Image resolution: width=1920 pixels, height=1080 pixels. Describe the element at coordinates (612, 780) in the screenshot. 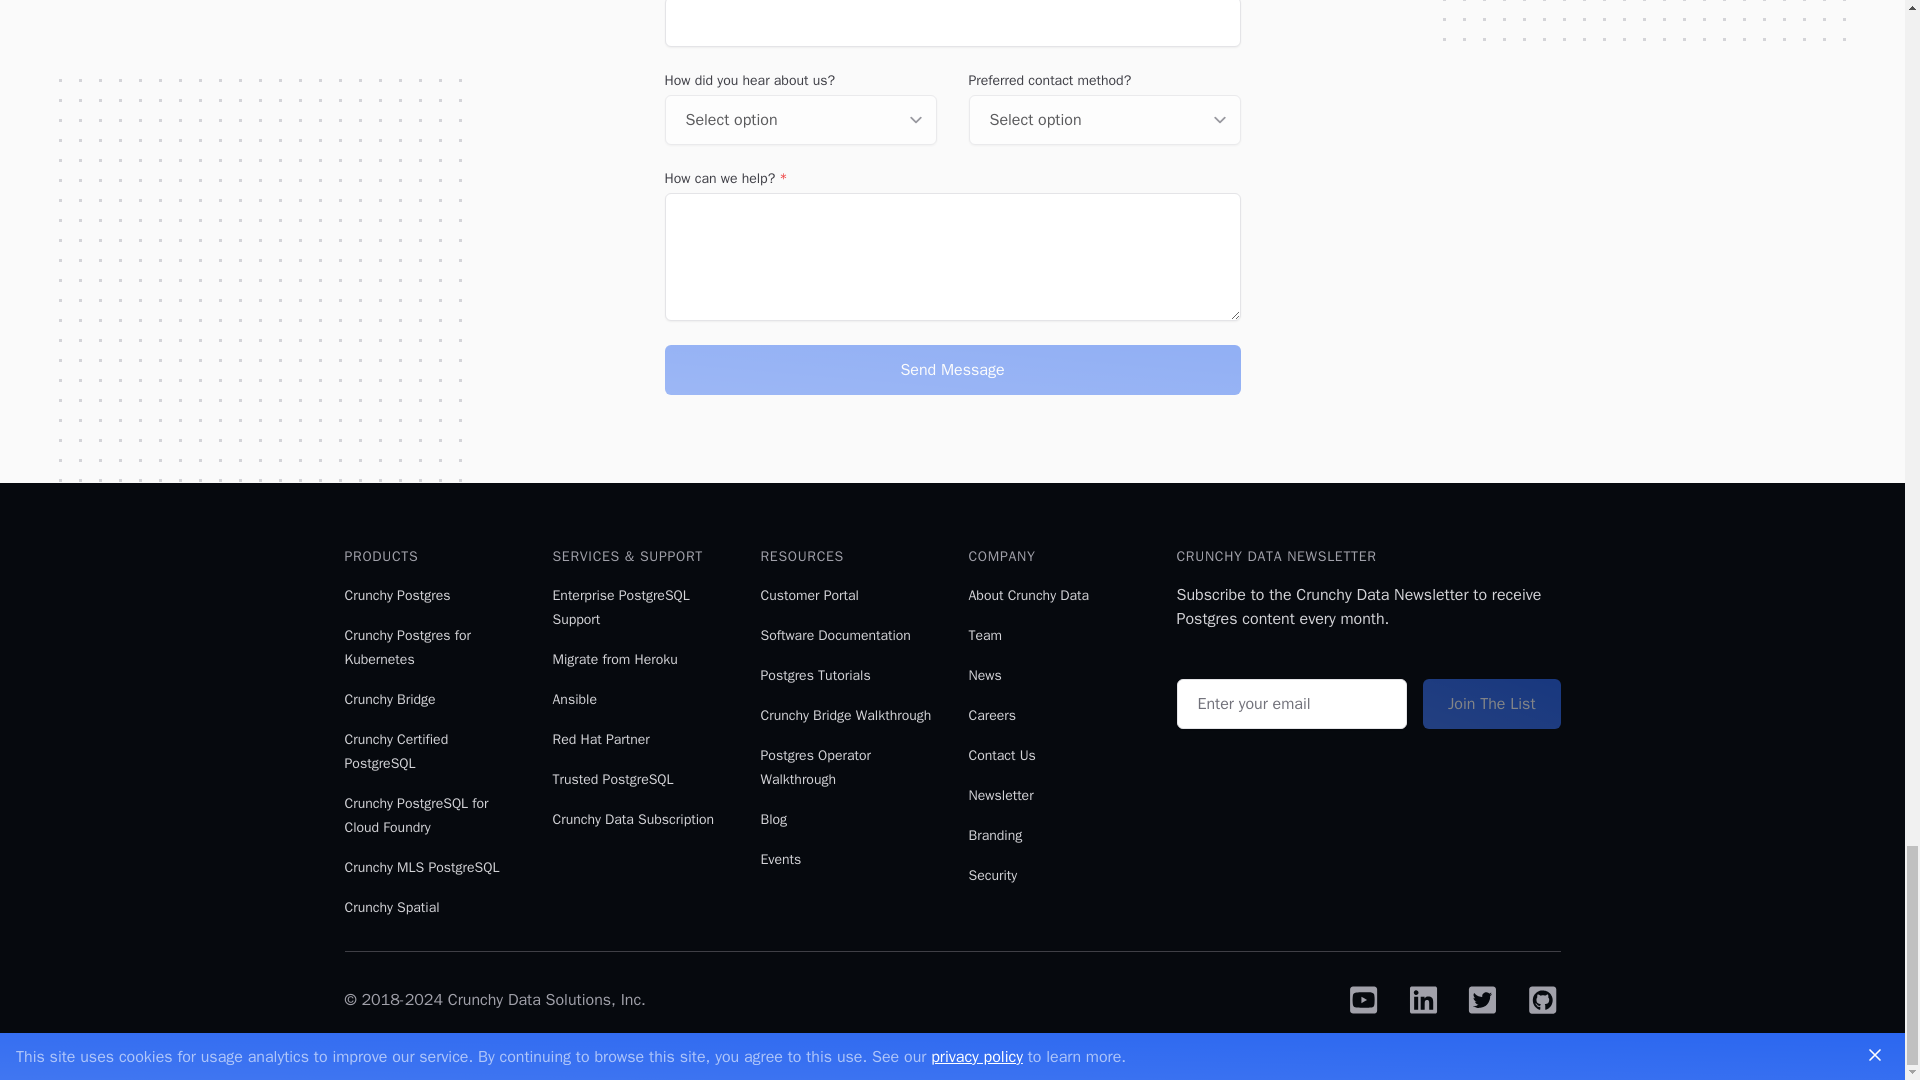

I see `Trusted PostgreSQL` at that location.